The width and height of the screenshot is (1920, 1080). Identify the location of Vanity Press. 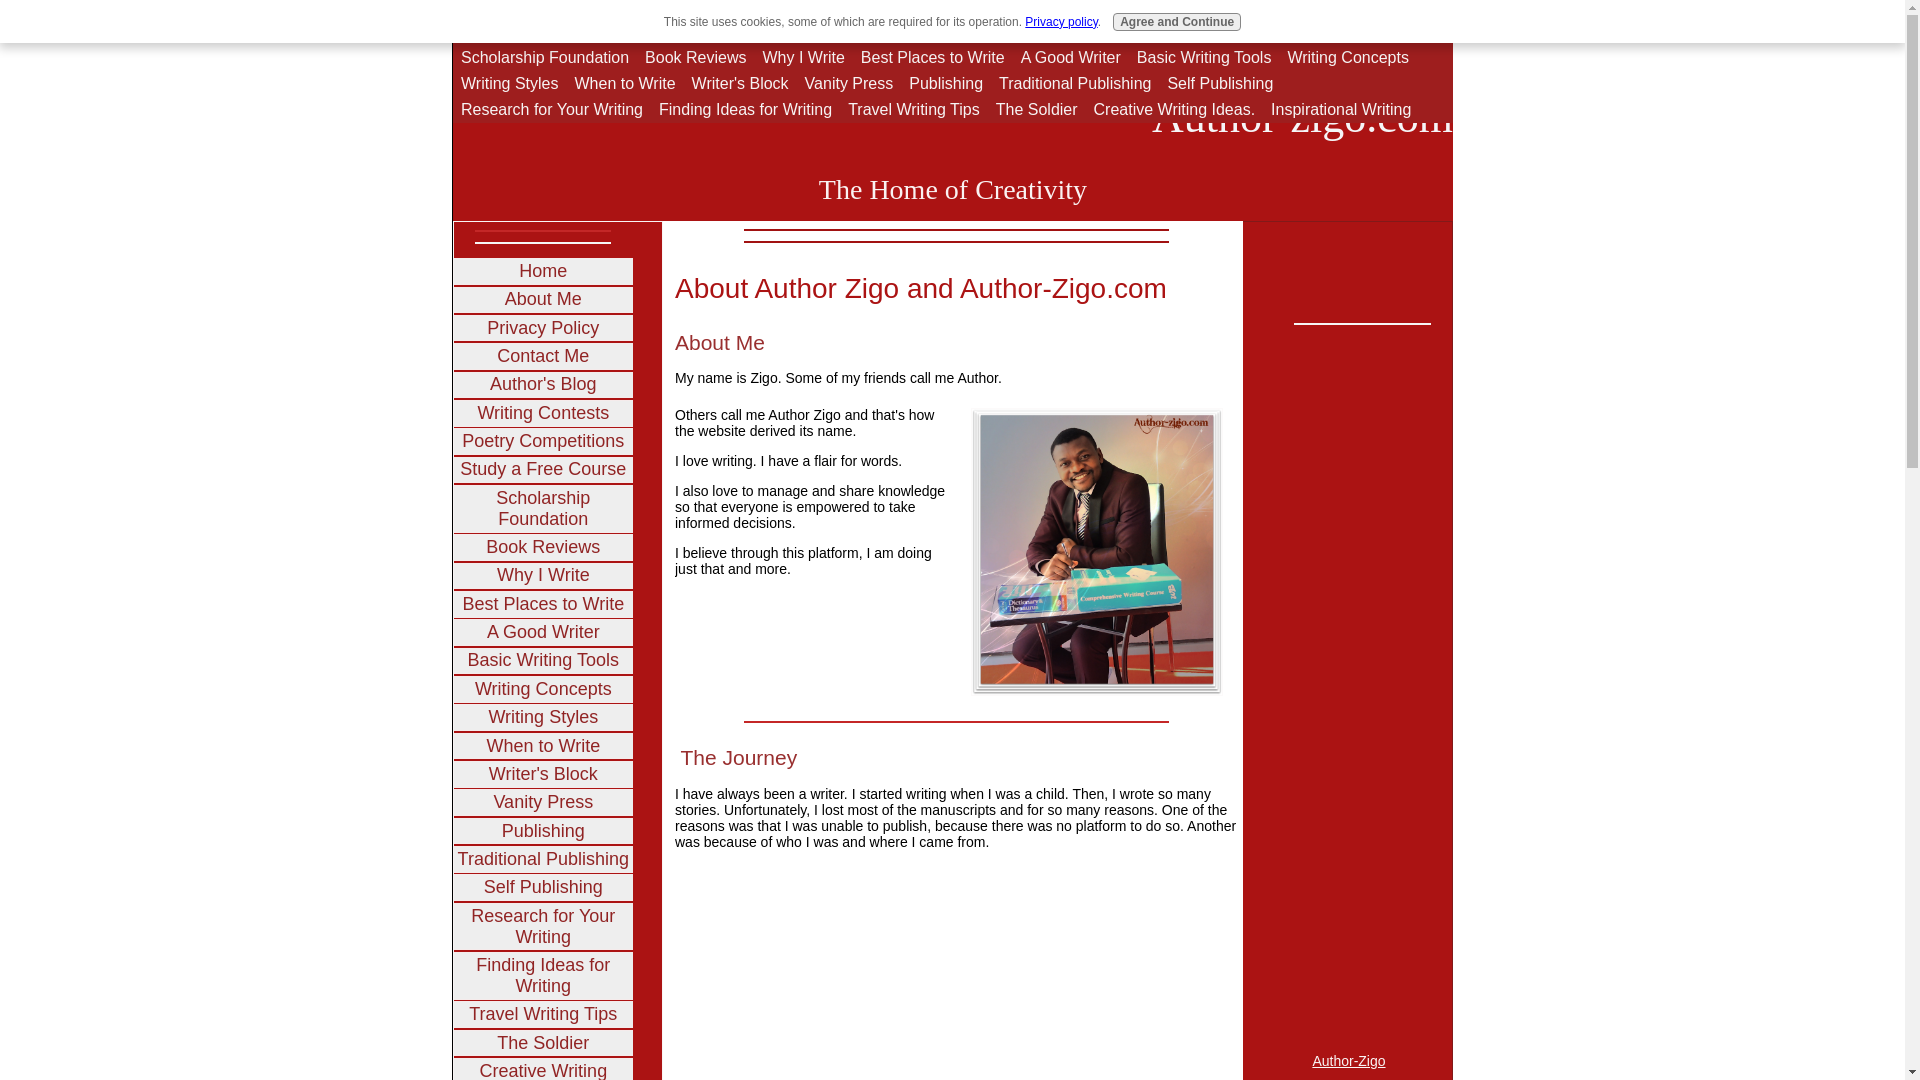
(849, 84).